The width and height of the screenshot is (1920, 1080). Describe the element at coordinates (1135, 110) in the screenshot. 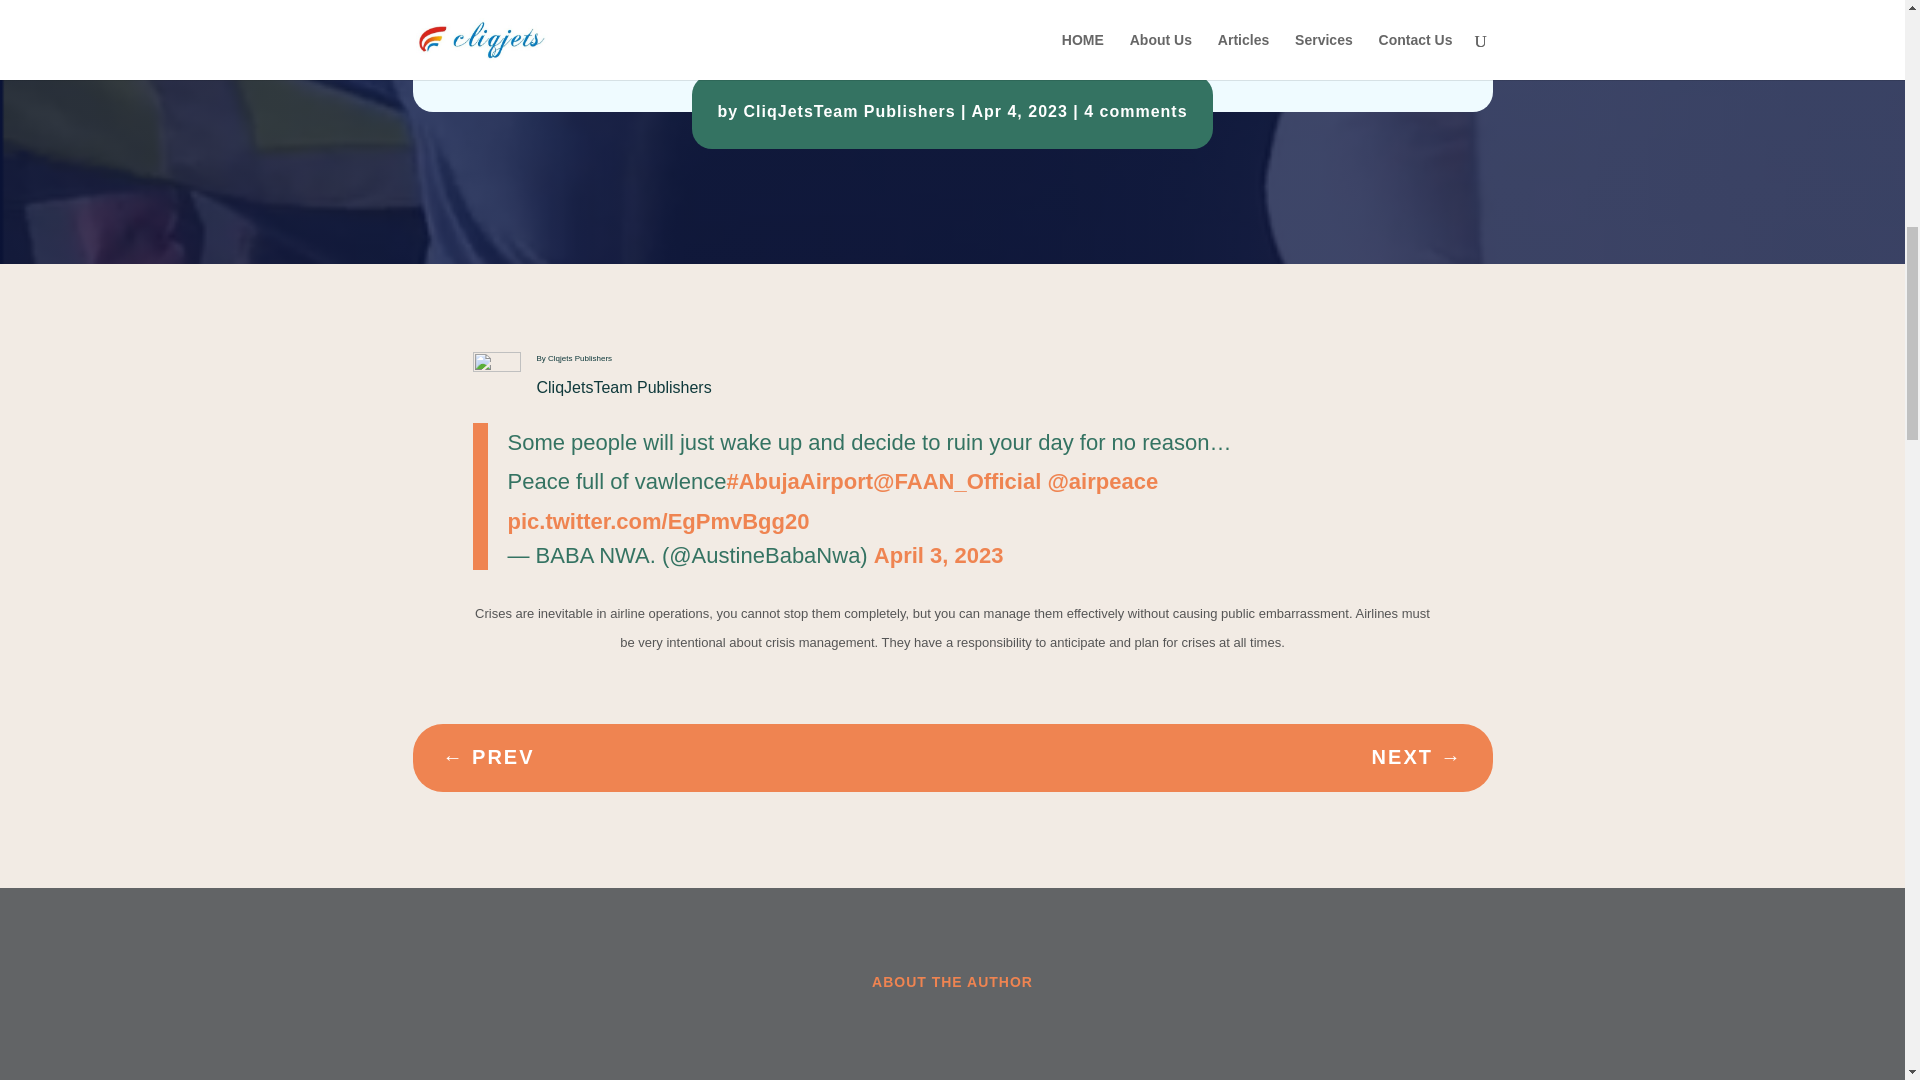

I see `4 comments` at that location.